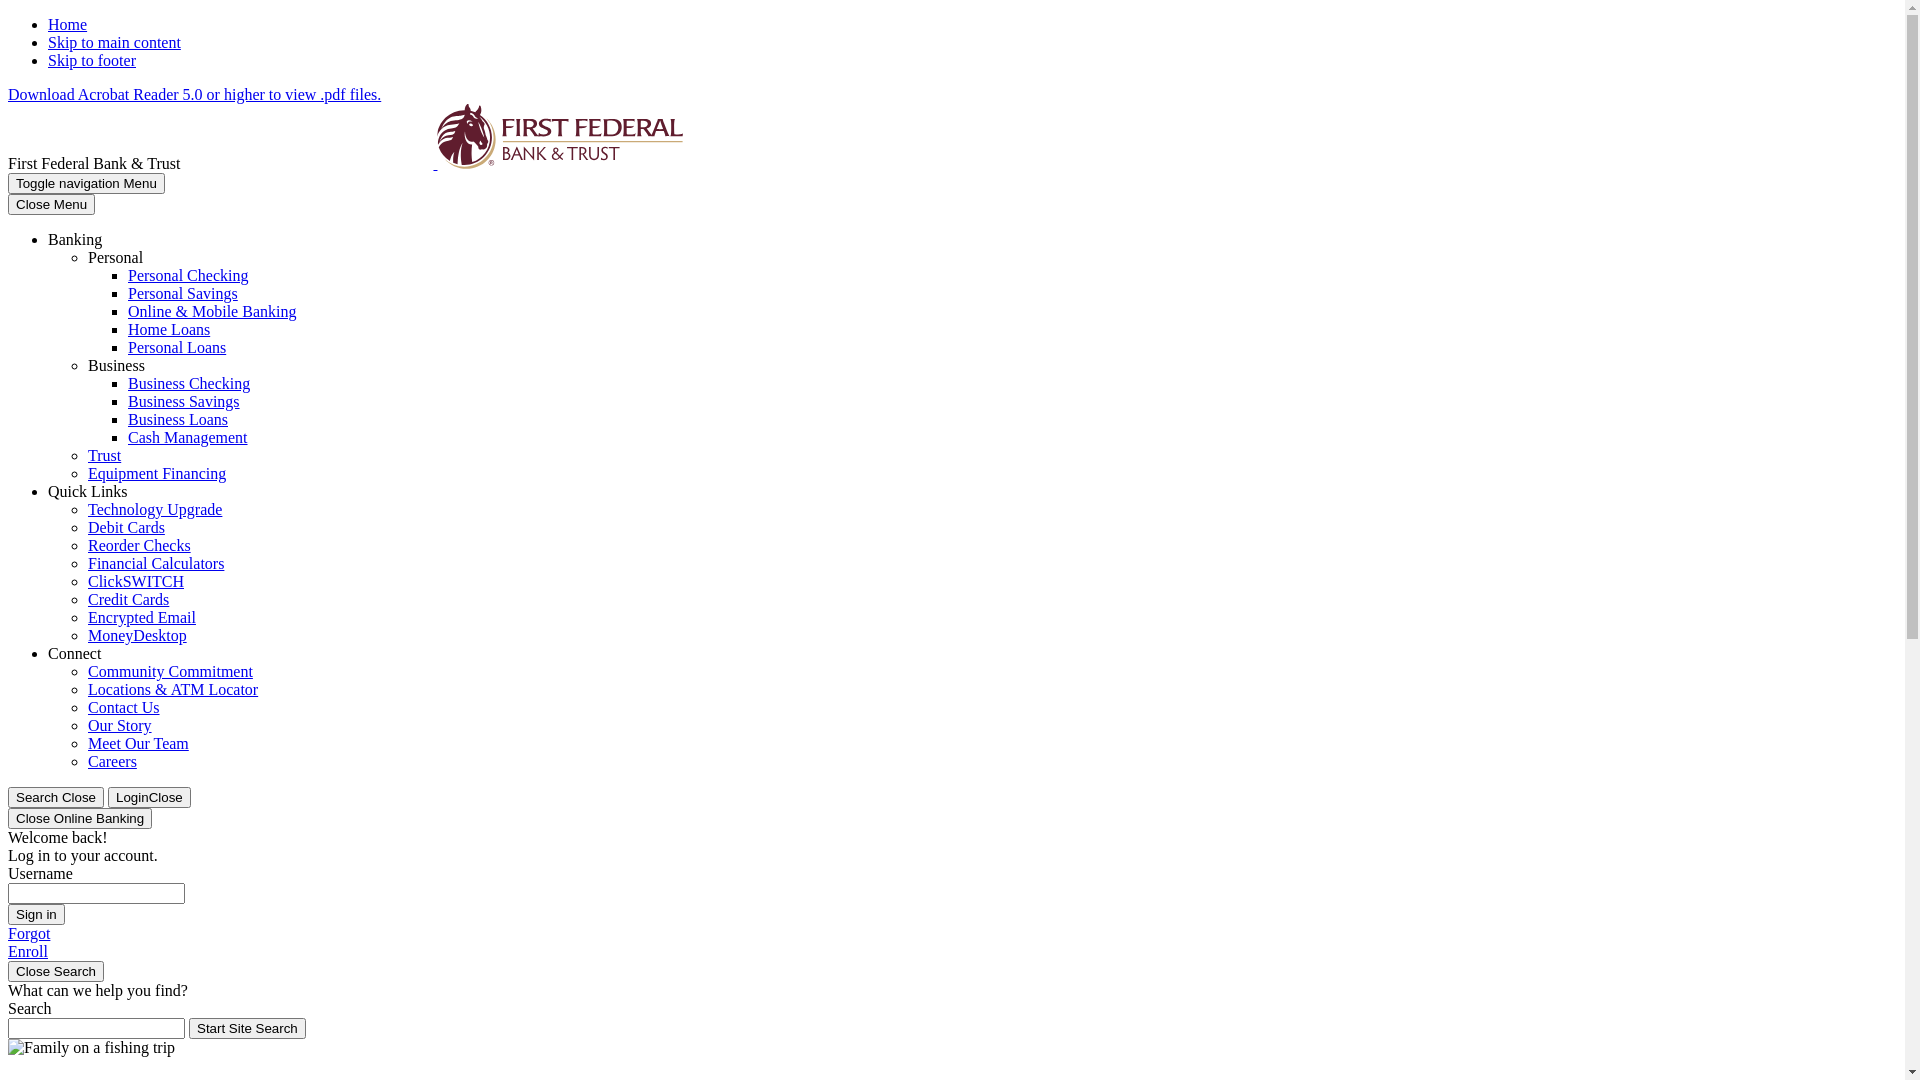 This screenshot has width=1920, height=1080. I want to click on Business Loans, so click(178, 420).